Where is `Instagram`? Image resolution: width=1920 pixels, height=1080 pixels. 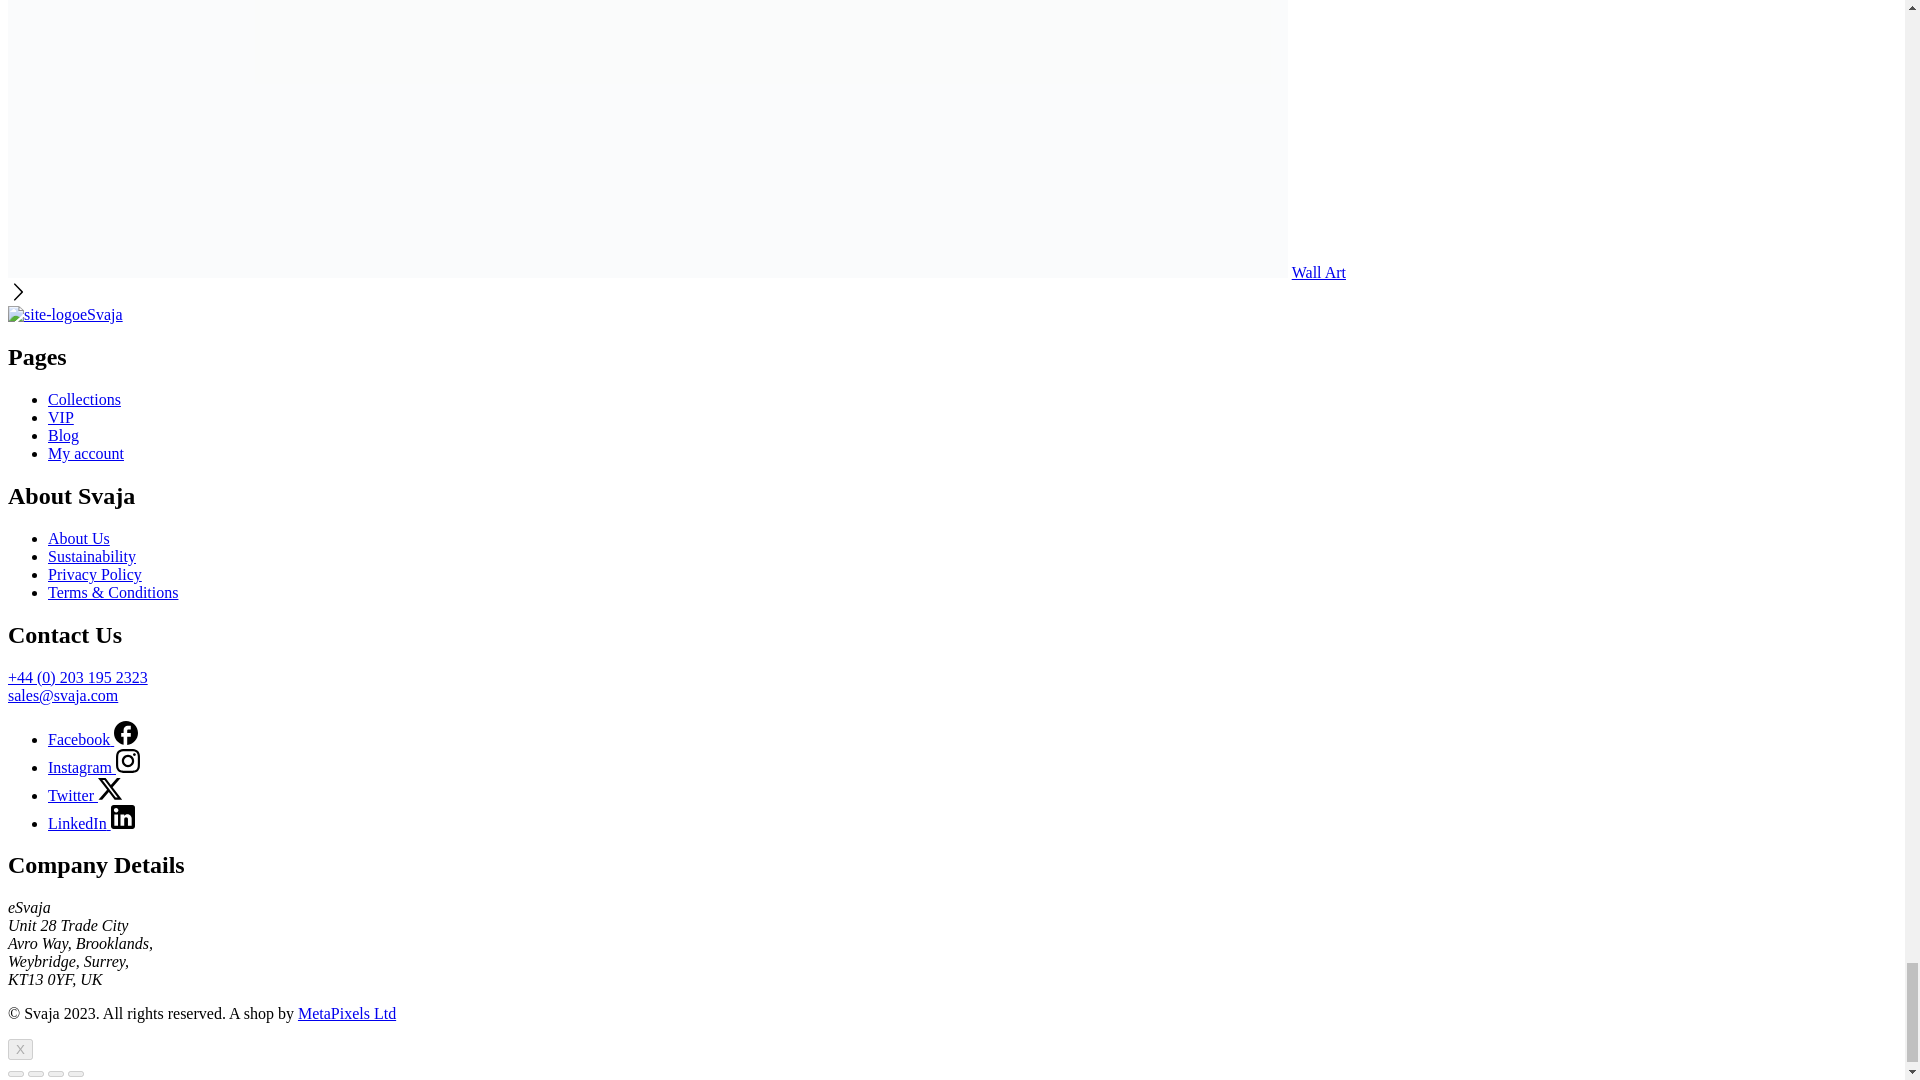 Instagram is located at coordinates (128, 761).